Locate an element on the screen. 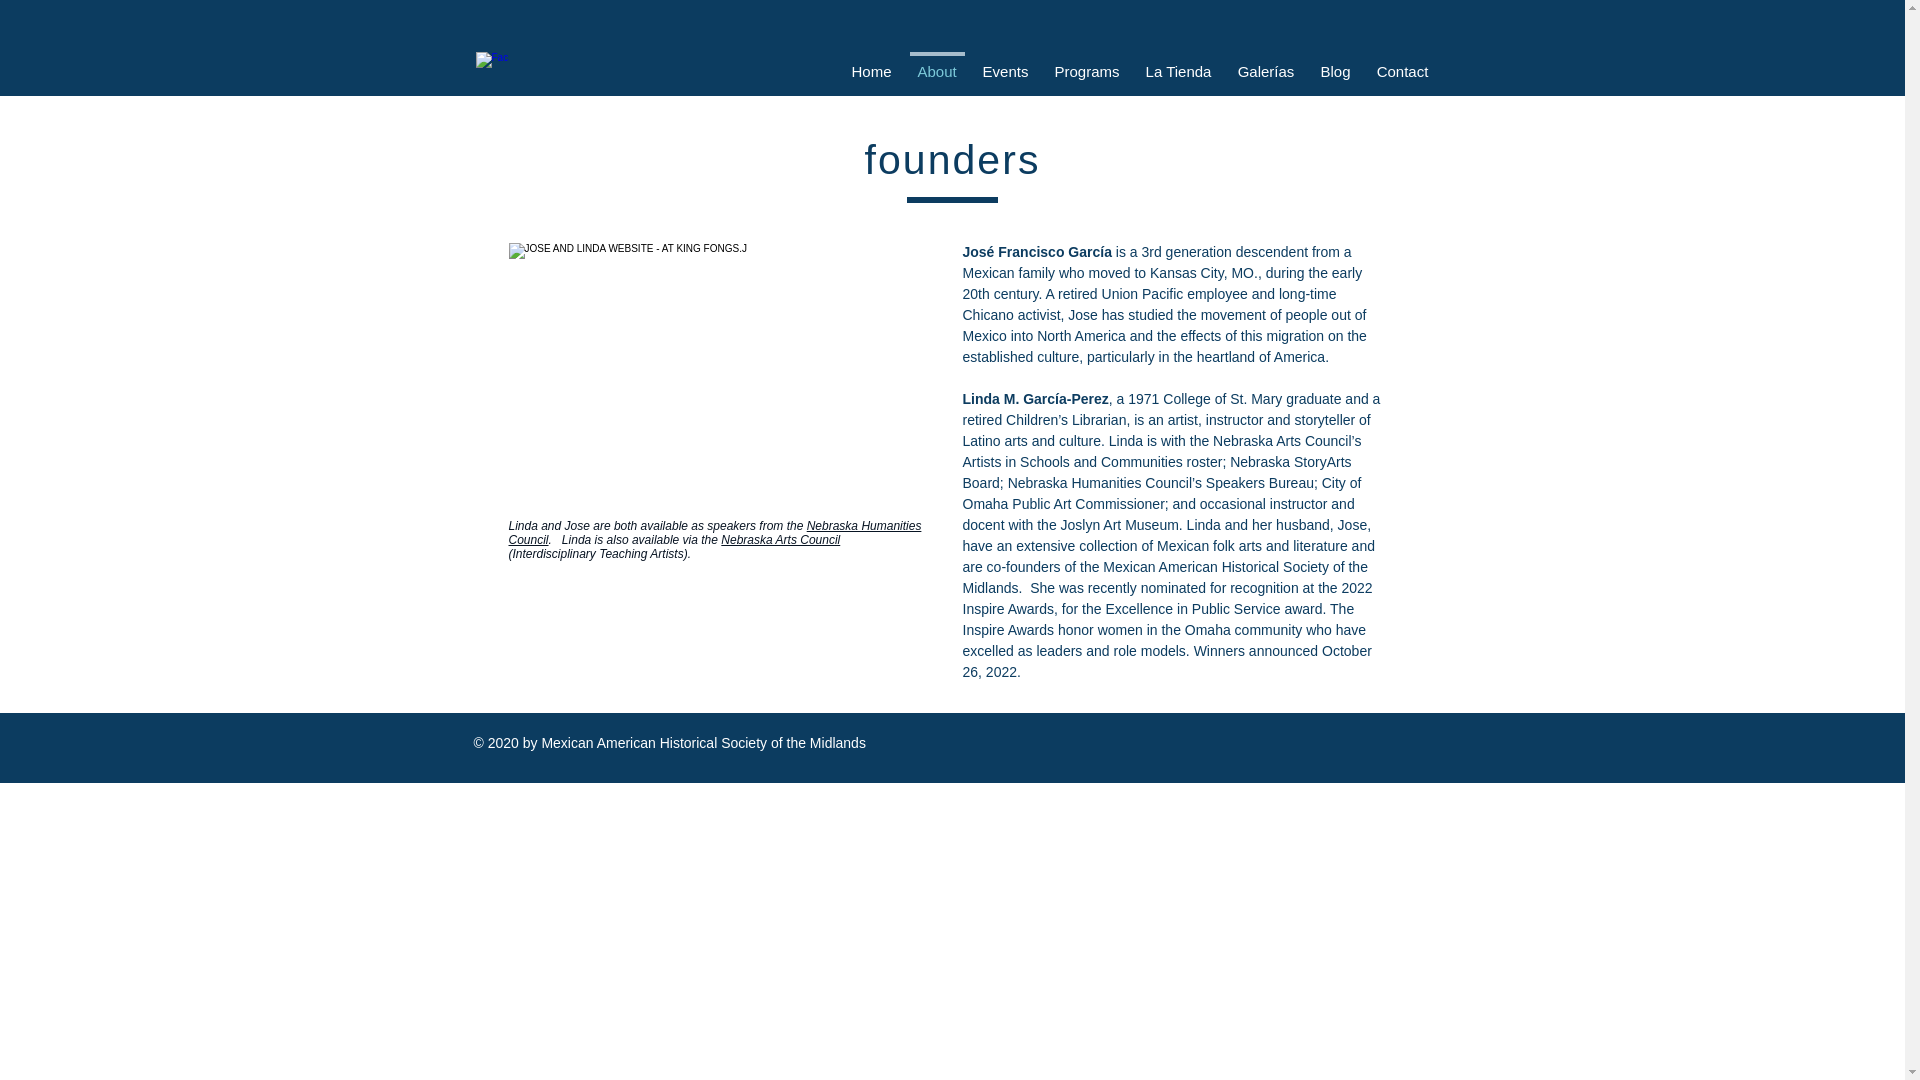 This screenshot has height=1080, width=1920. La Tienda is located at coordinates (1178, 62).